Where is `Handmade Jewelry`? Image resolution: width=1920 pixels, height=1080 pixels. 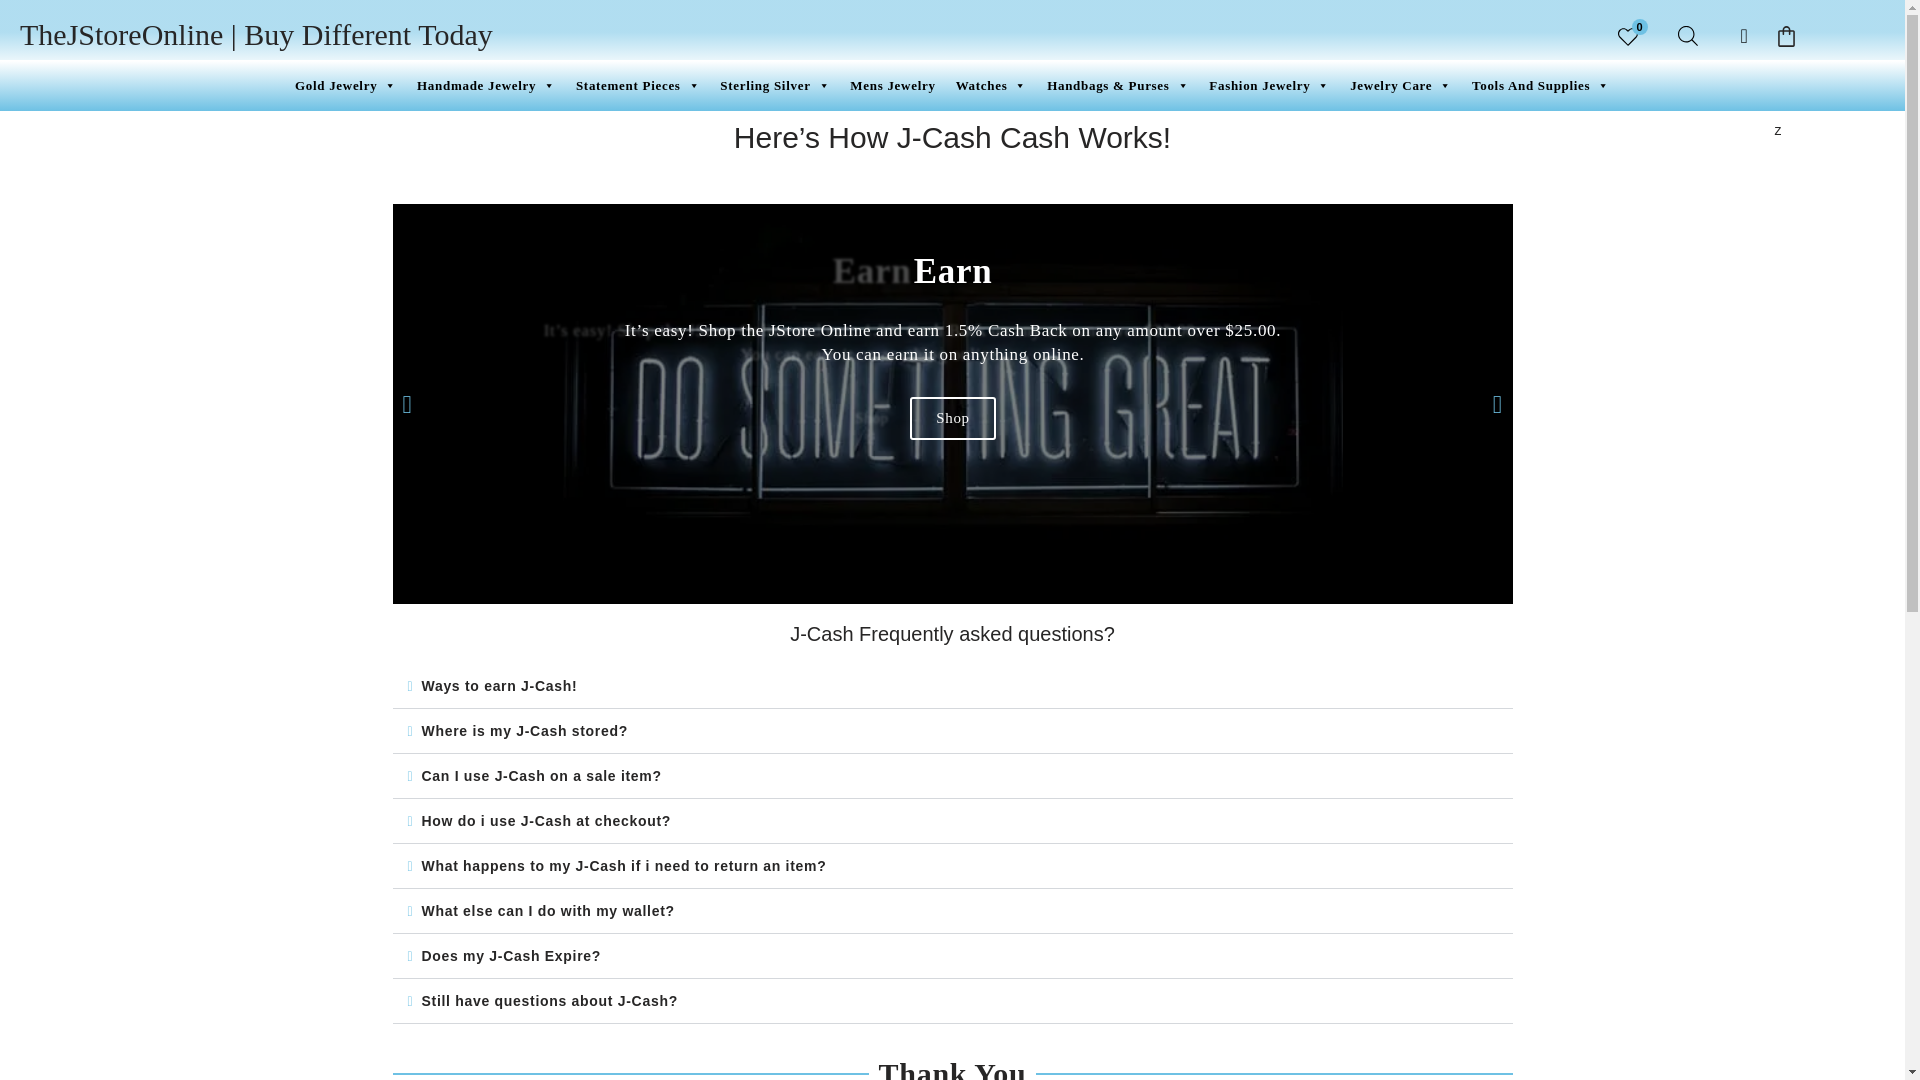 Handmade Jewelry is located at coordinates (486, 86).